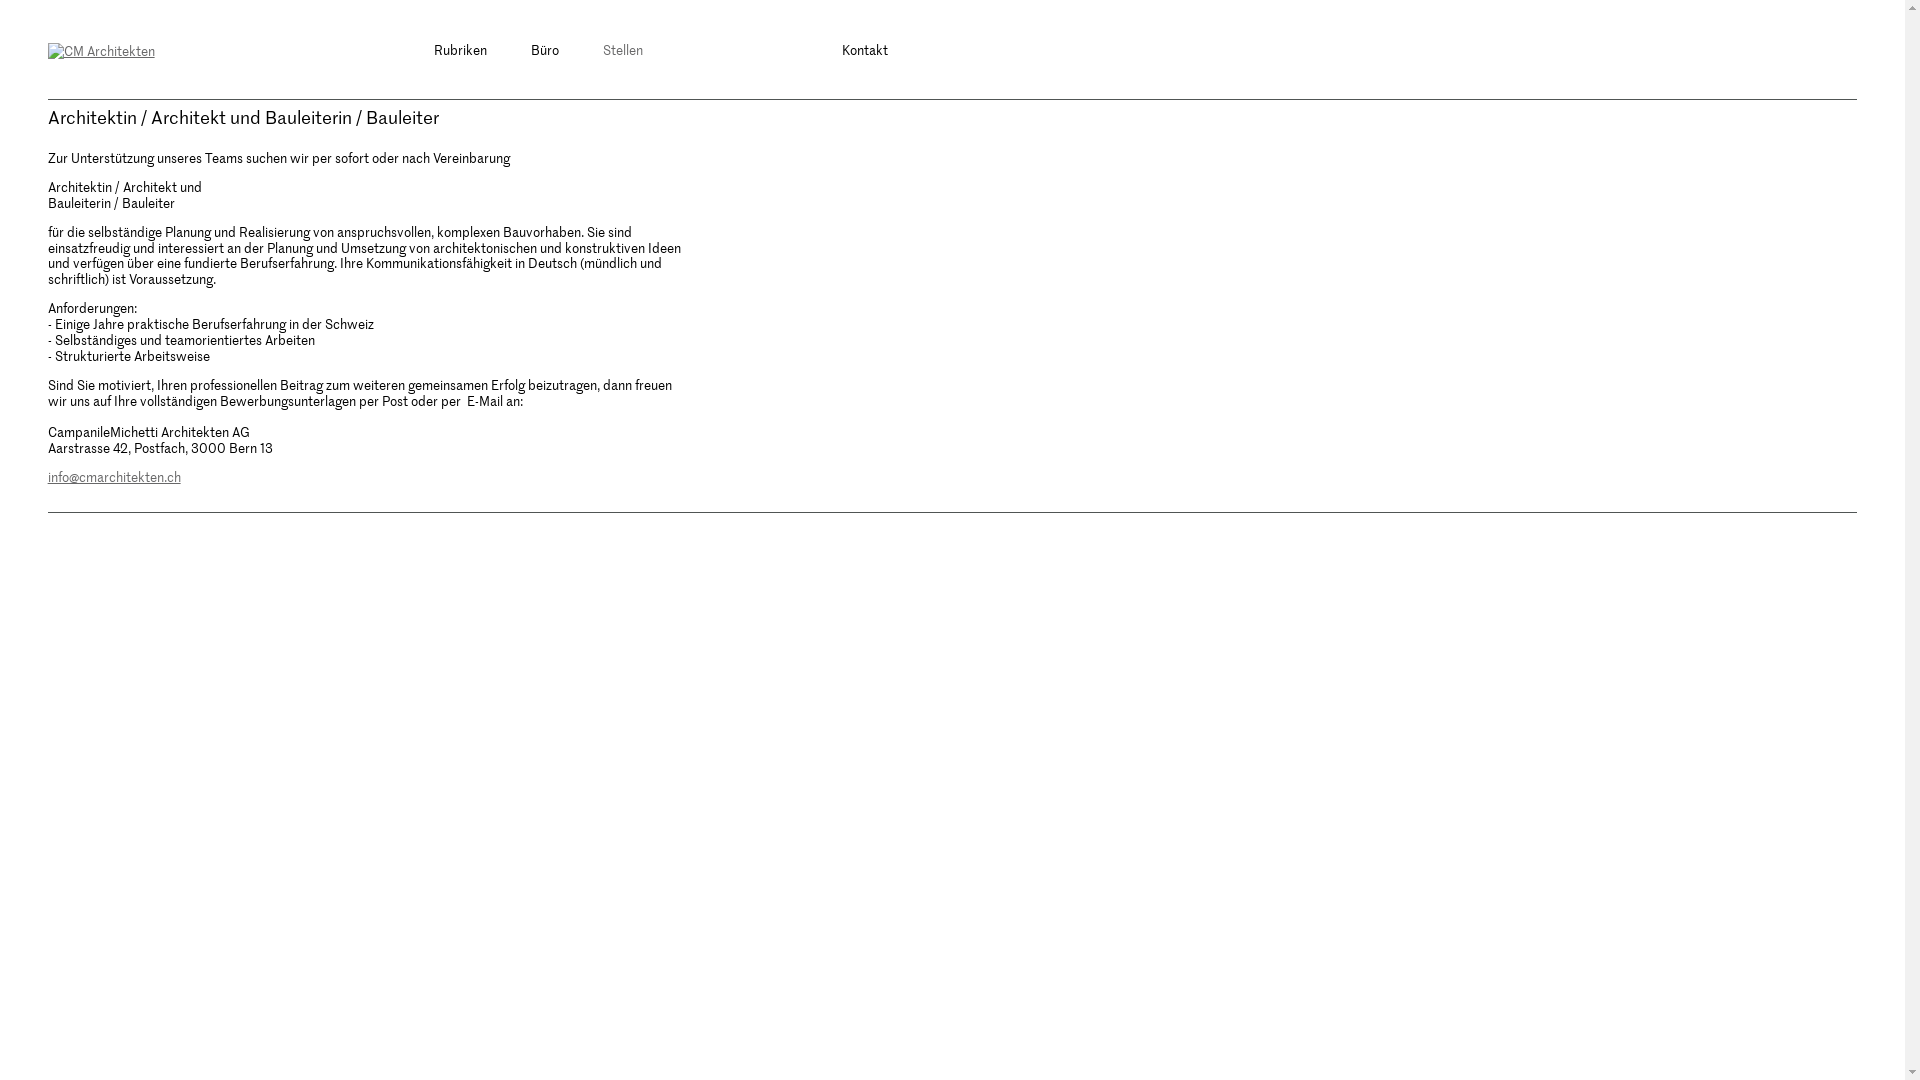  I want to click on info@cmarchitekten.ch, so click(114, 476).